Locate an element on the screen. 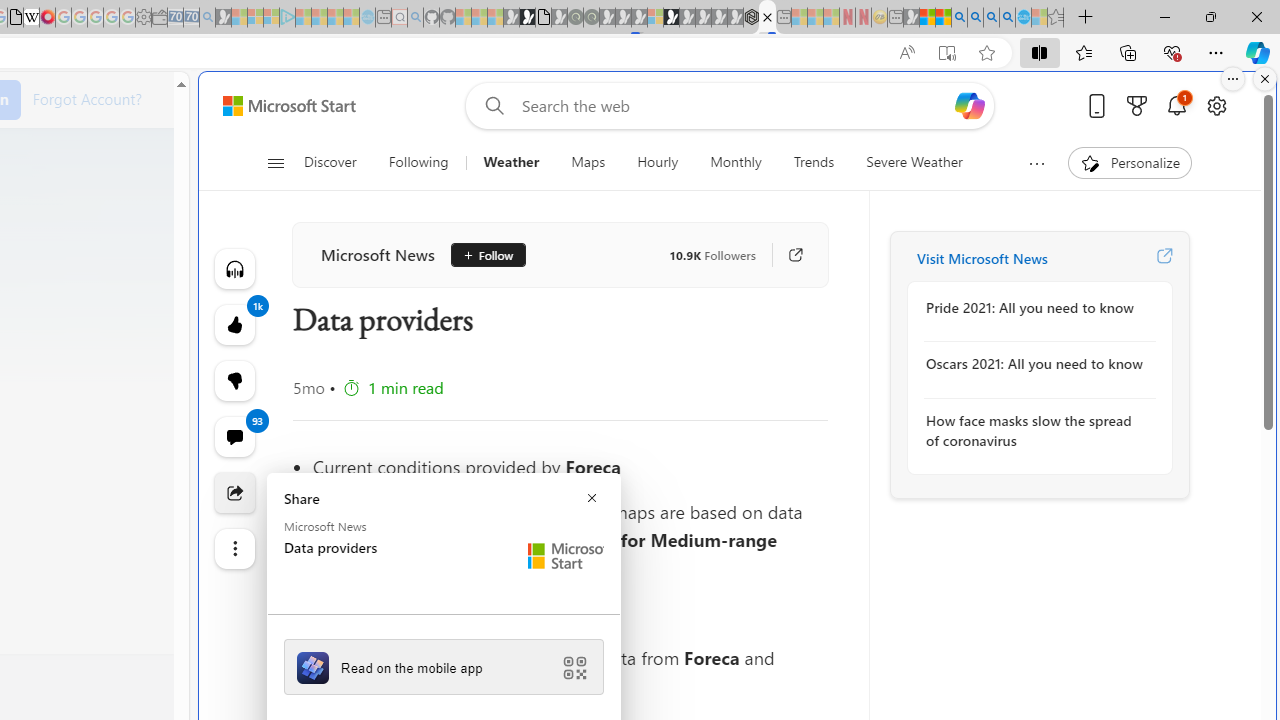 The image size is (1280, 720). 1k Like is located at coordinates (234, 324).